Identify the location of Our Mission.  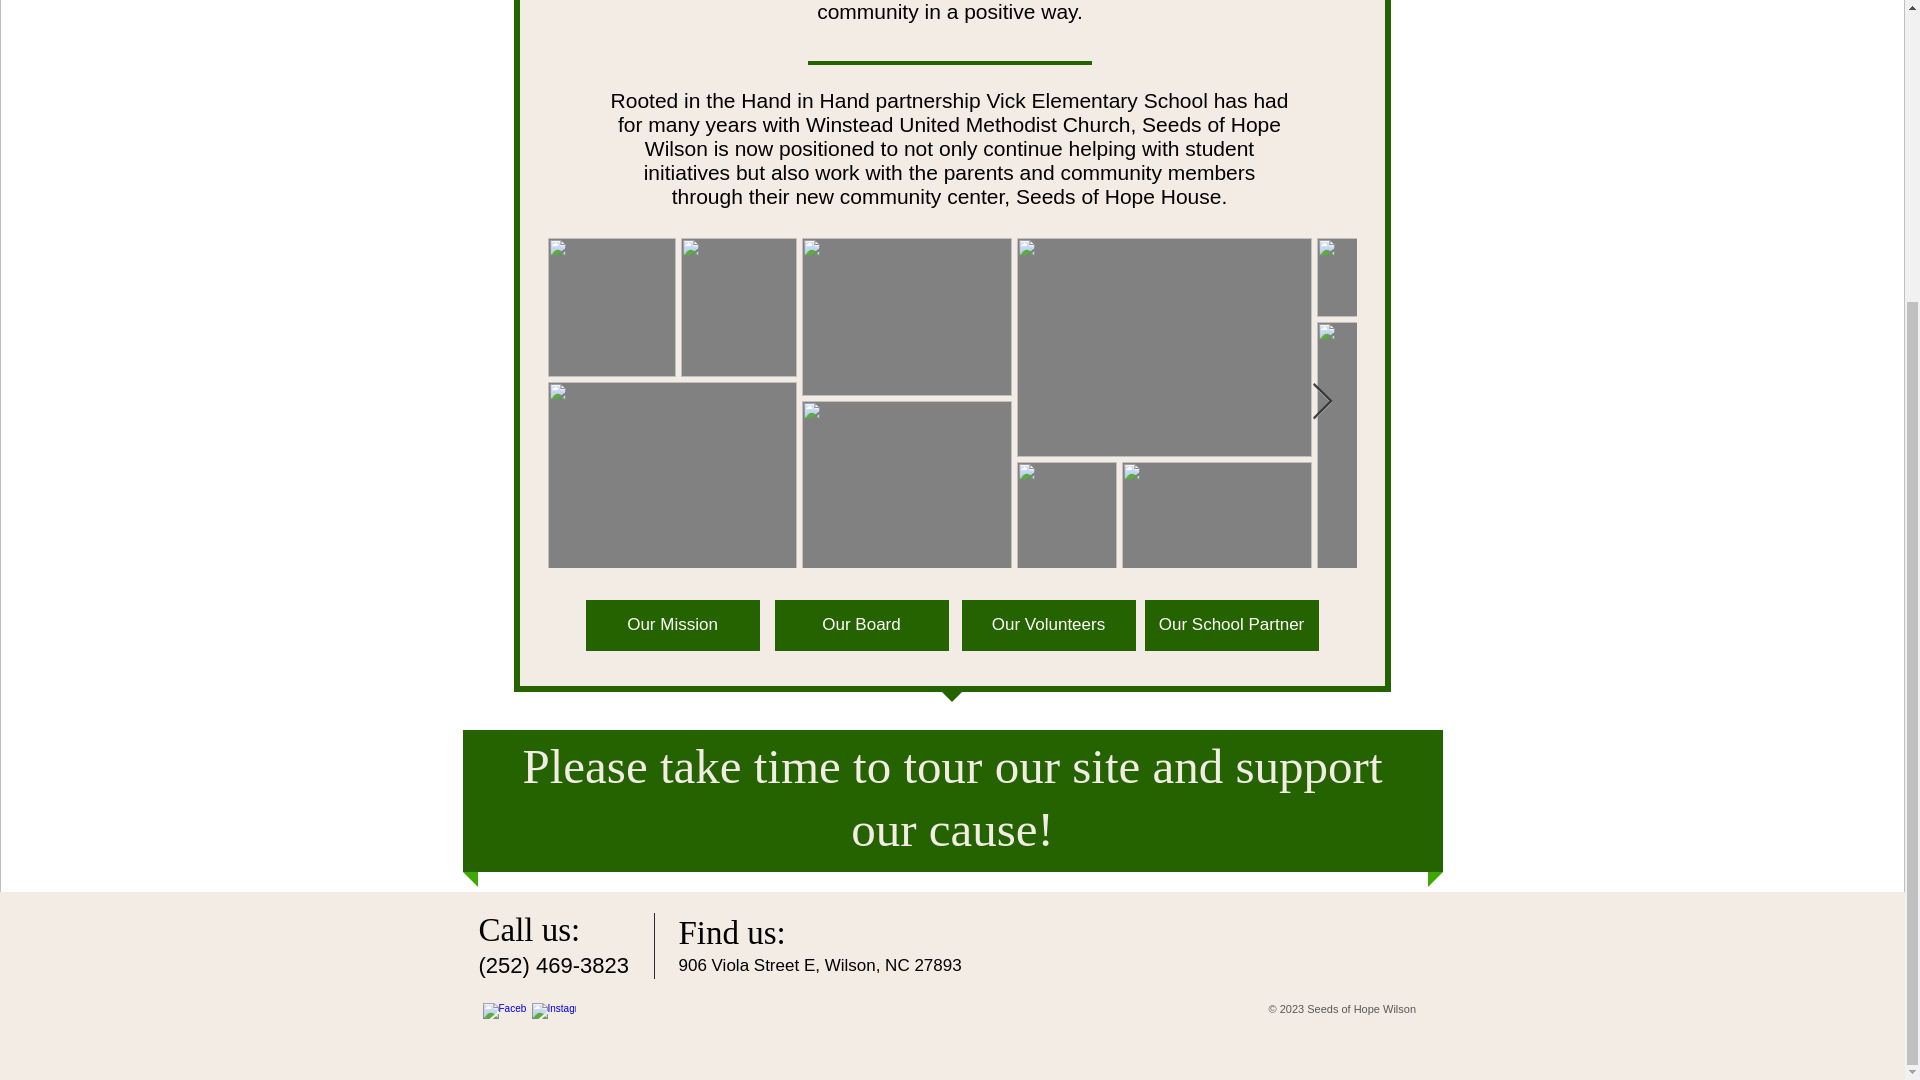
(672, 626).